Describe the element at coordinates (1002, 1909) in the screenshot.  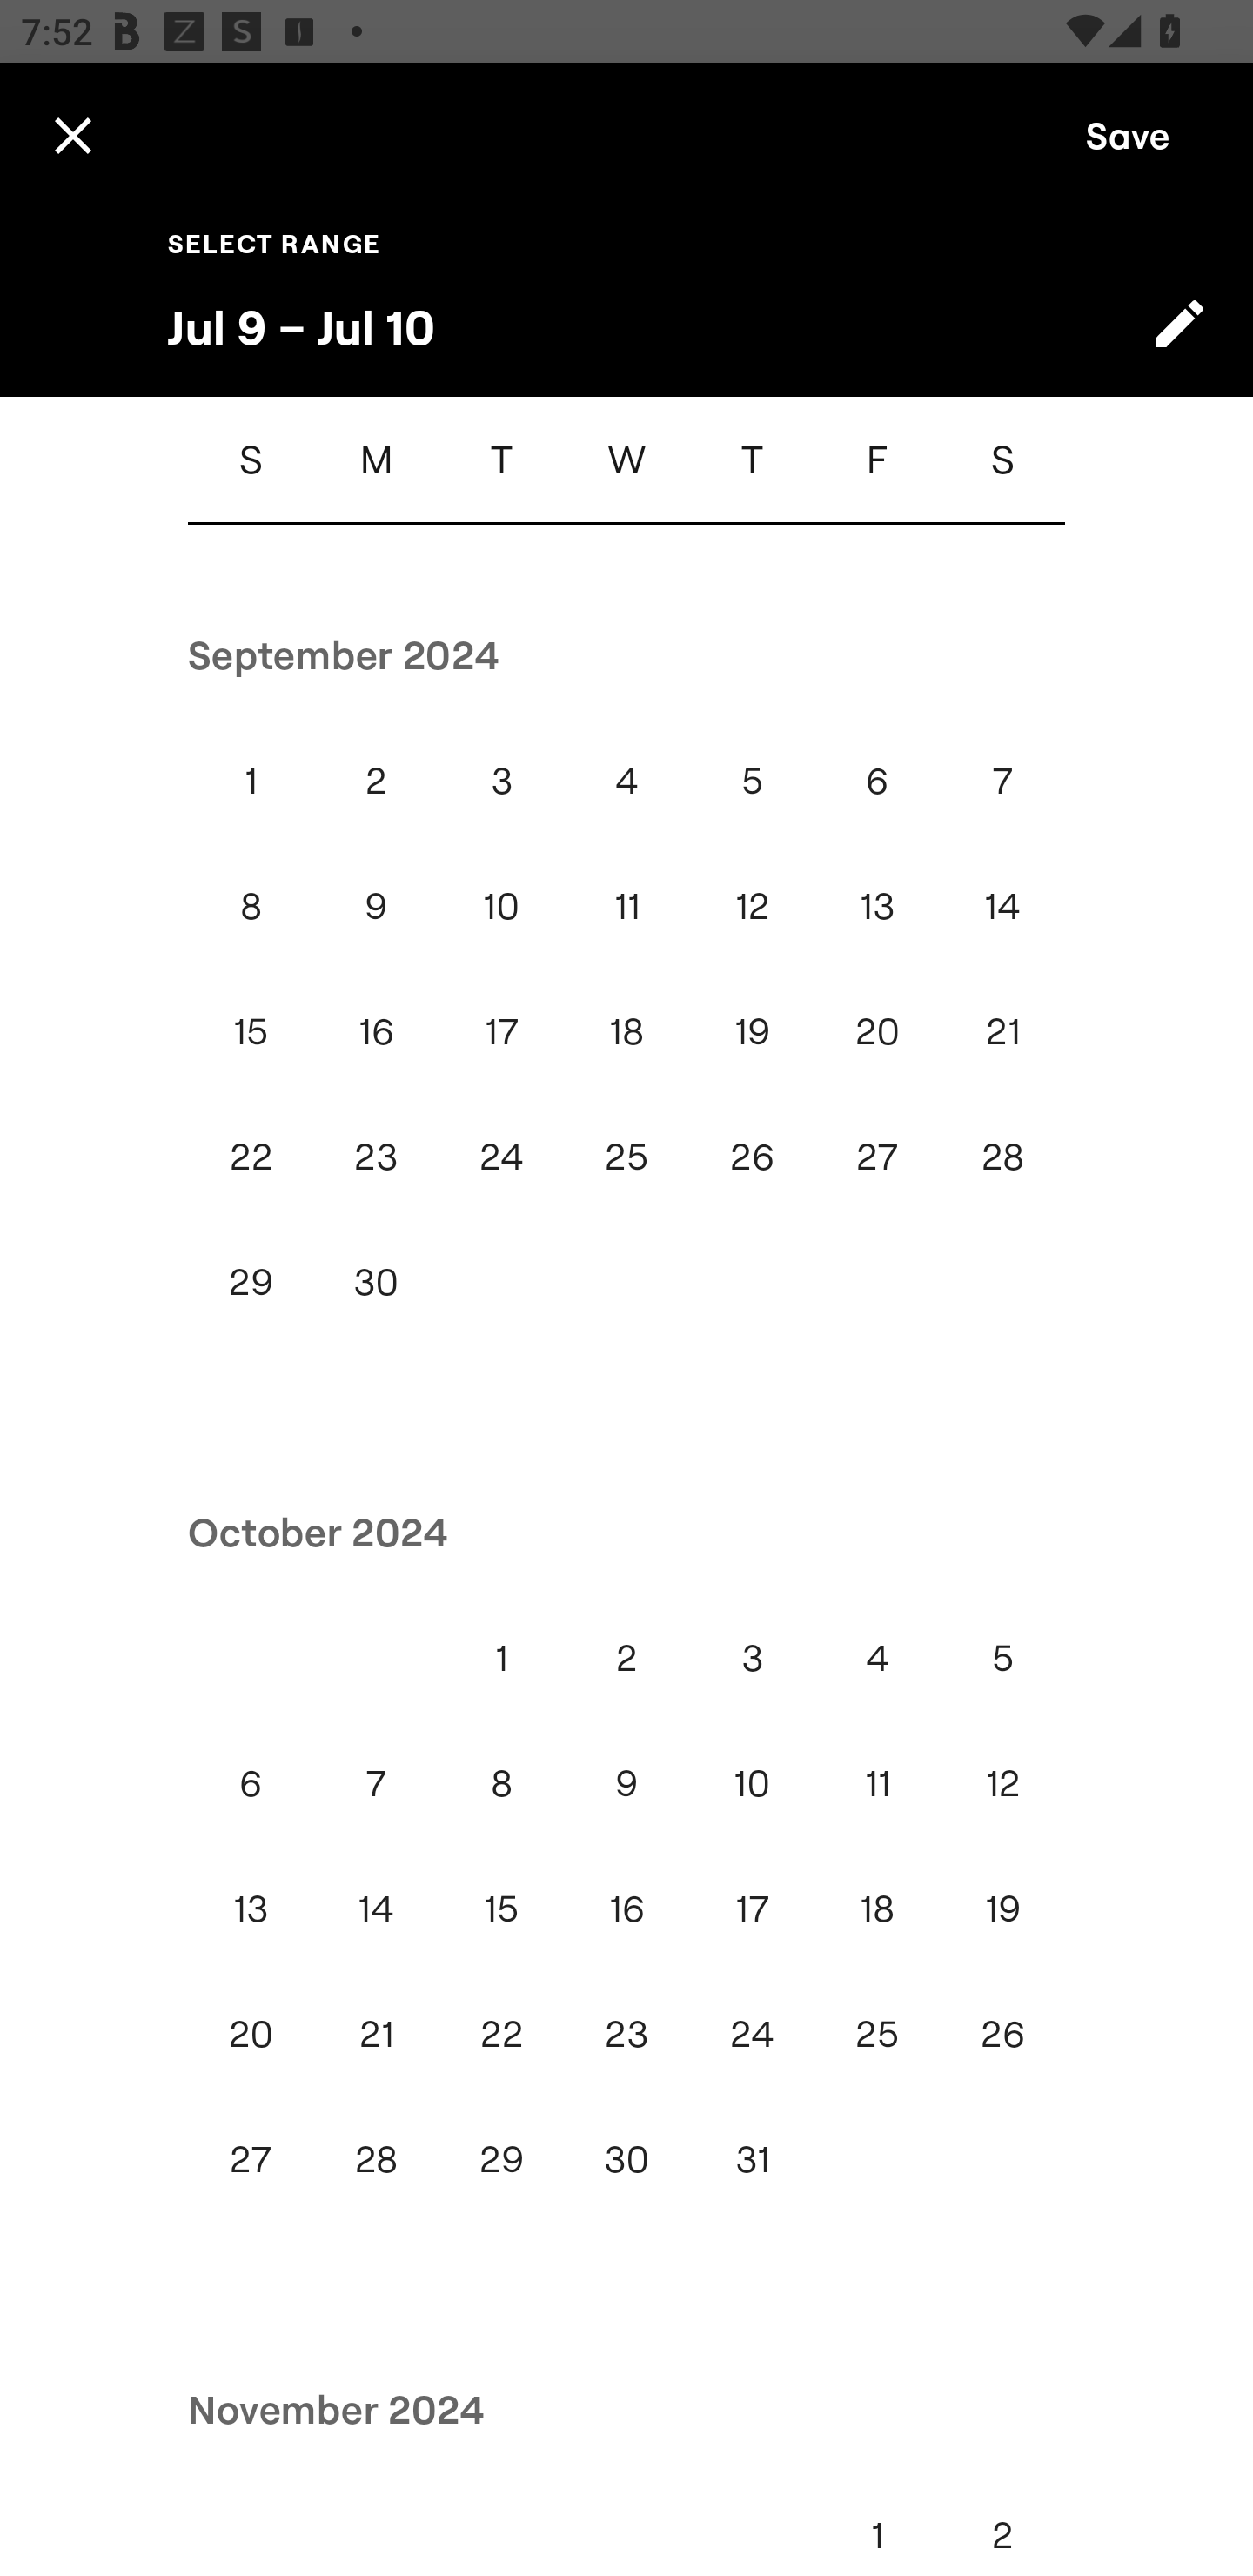
I see `19 Sat, Oct 19` at that location.